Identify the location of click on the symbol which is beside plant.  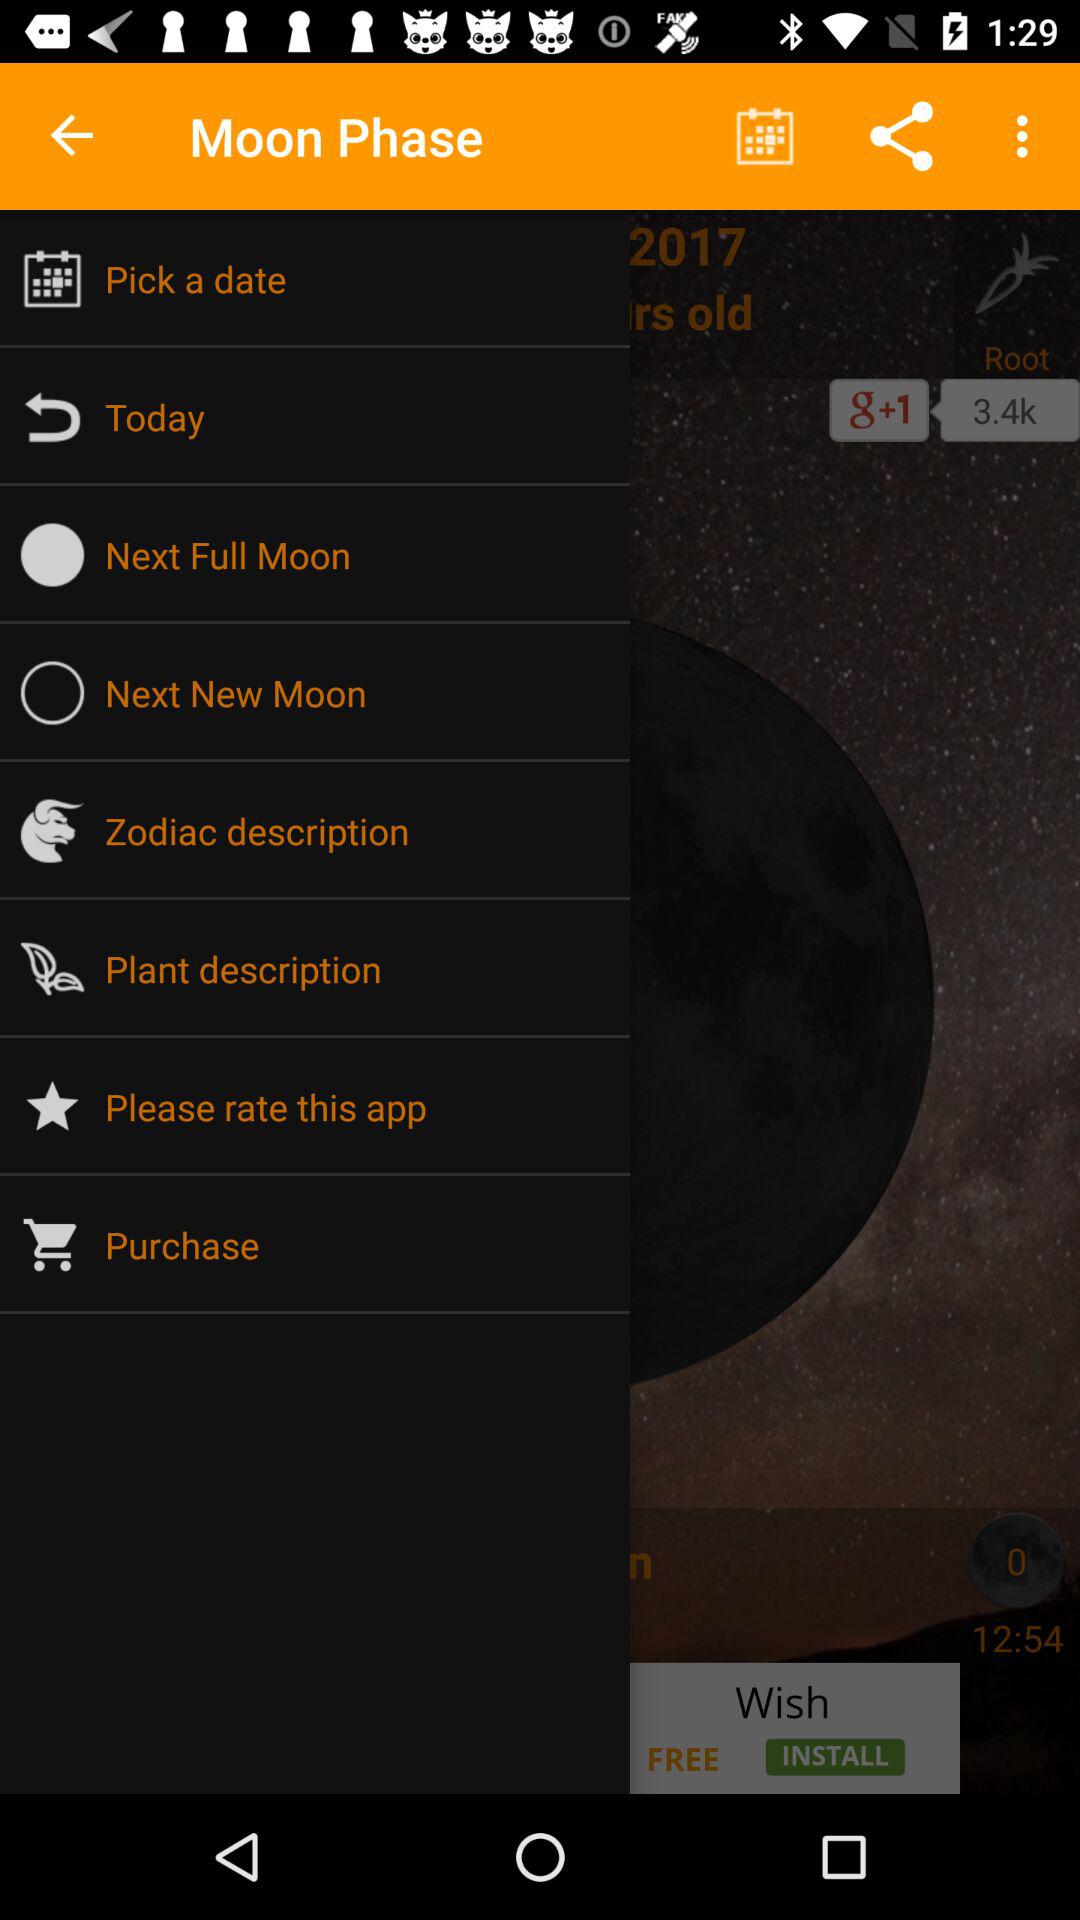
(52, 969).